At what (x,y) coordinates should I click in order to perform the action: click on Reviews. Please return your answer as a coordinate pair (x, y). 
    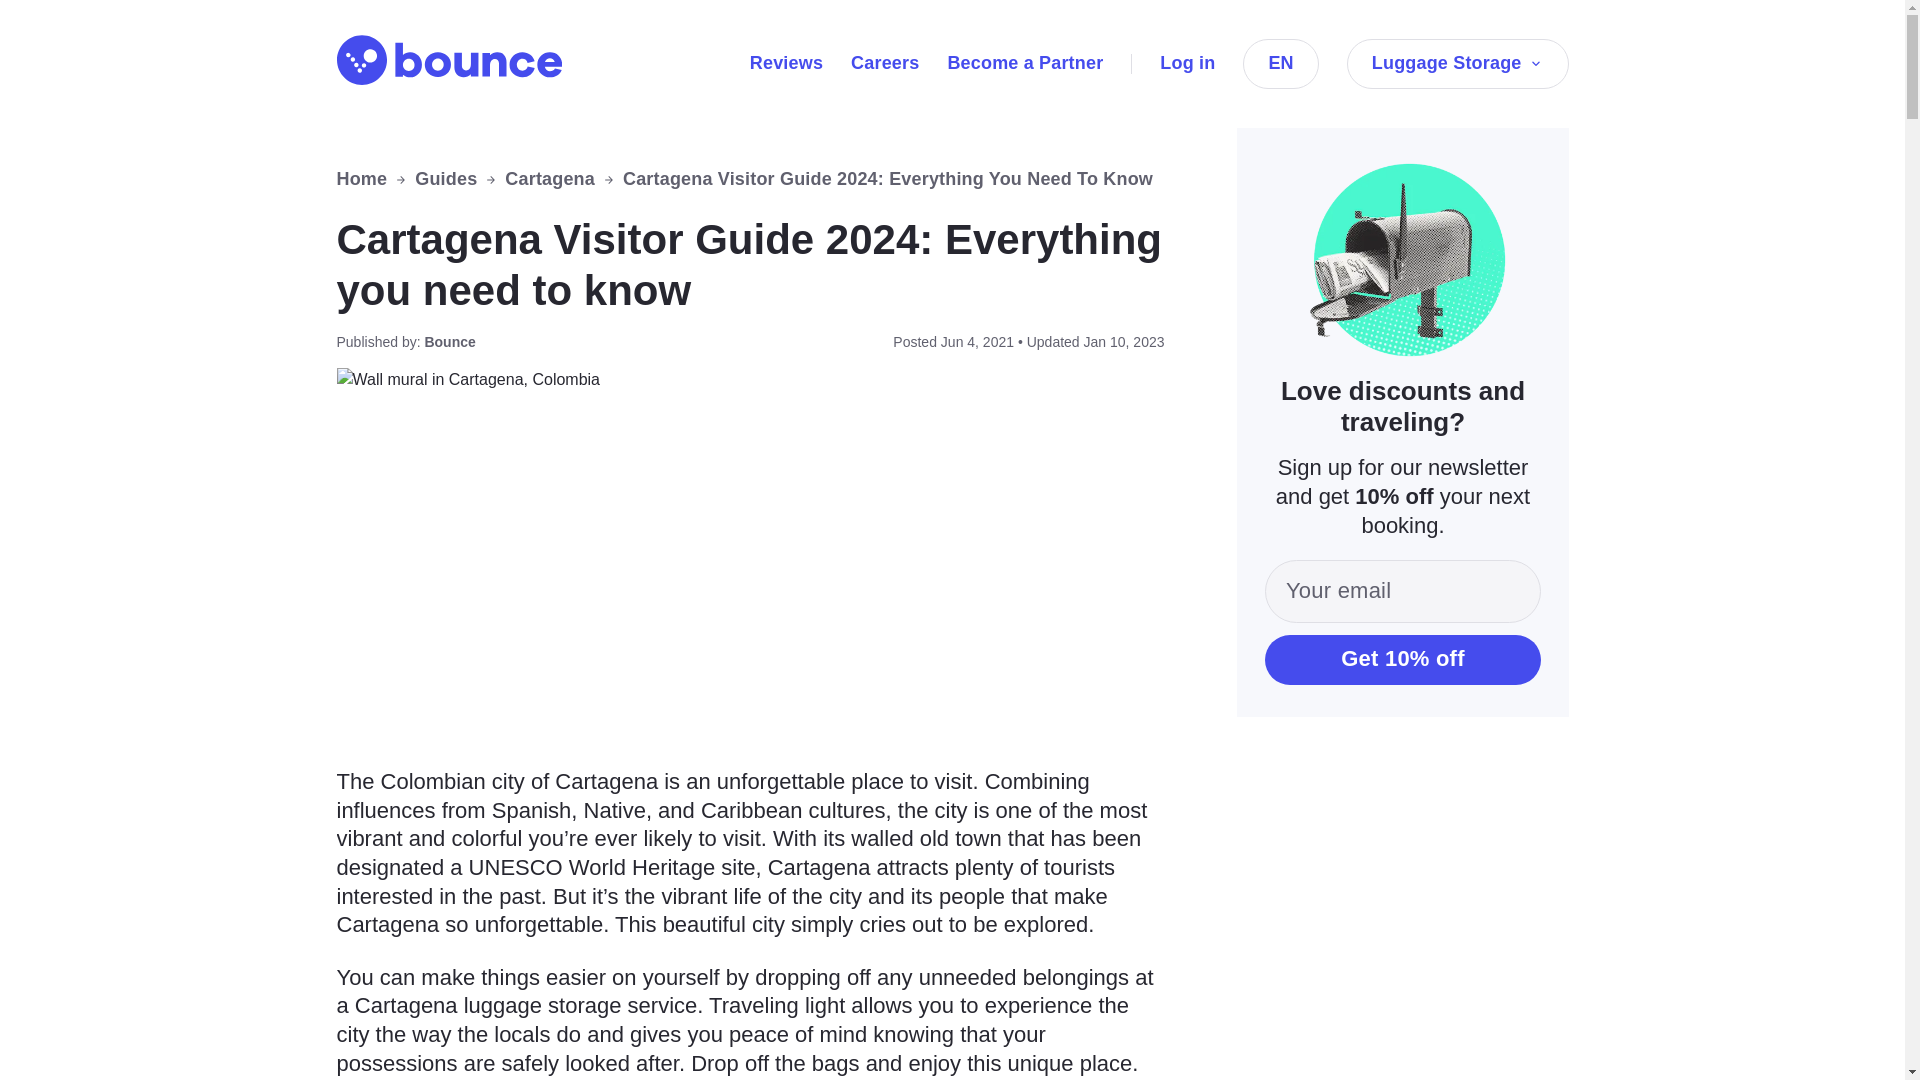
    Looking at the image, I should click on (786, 62).